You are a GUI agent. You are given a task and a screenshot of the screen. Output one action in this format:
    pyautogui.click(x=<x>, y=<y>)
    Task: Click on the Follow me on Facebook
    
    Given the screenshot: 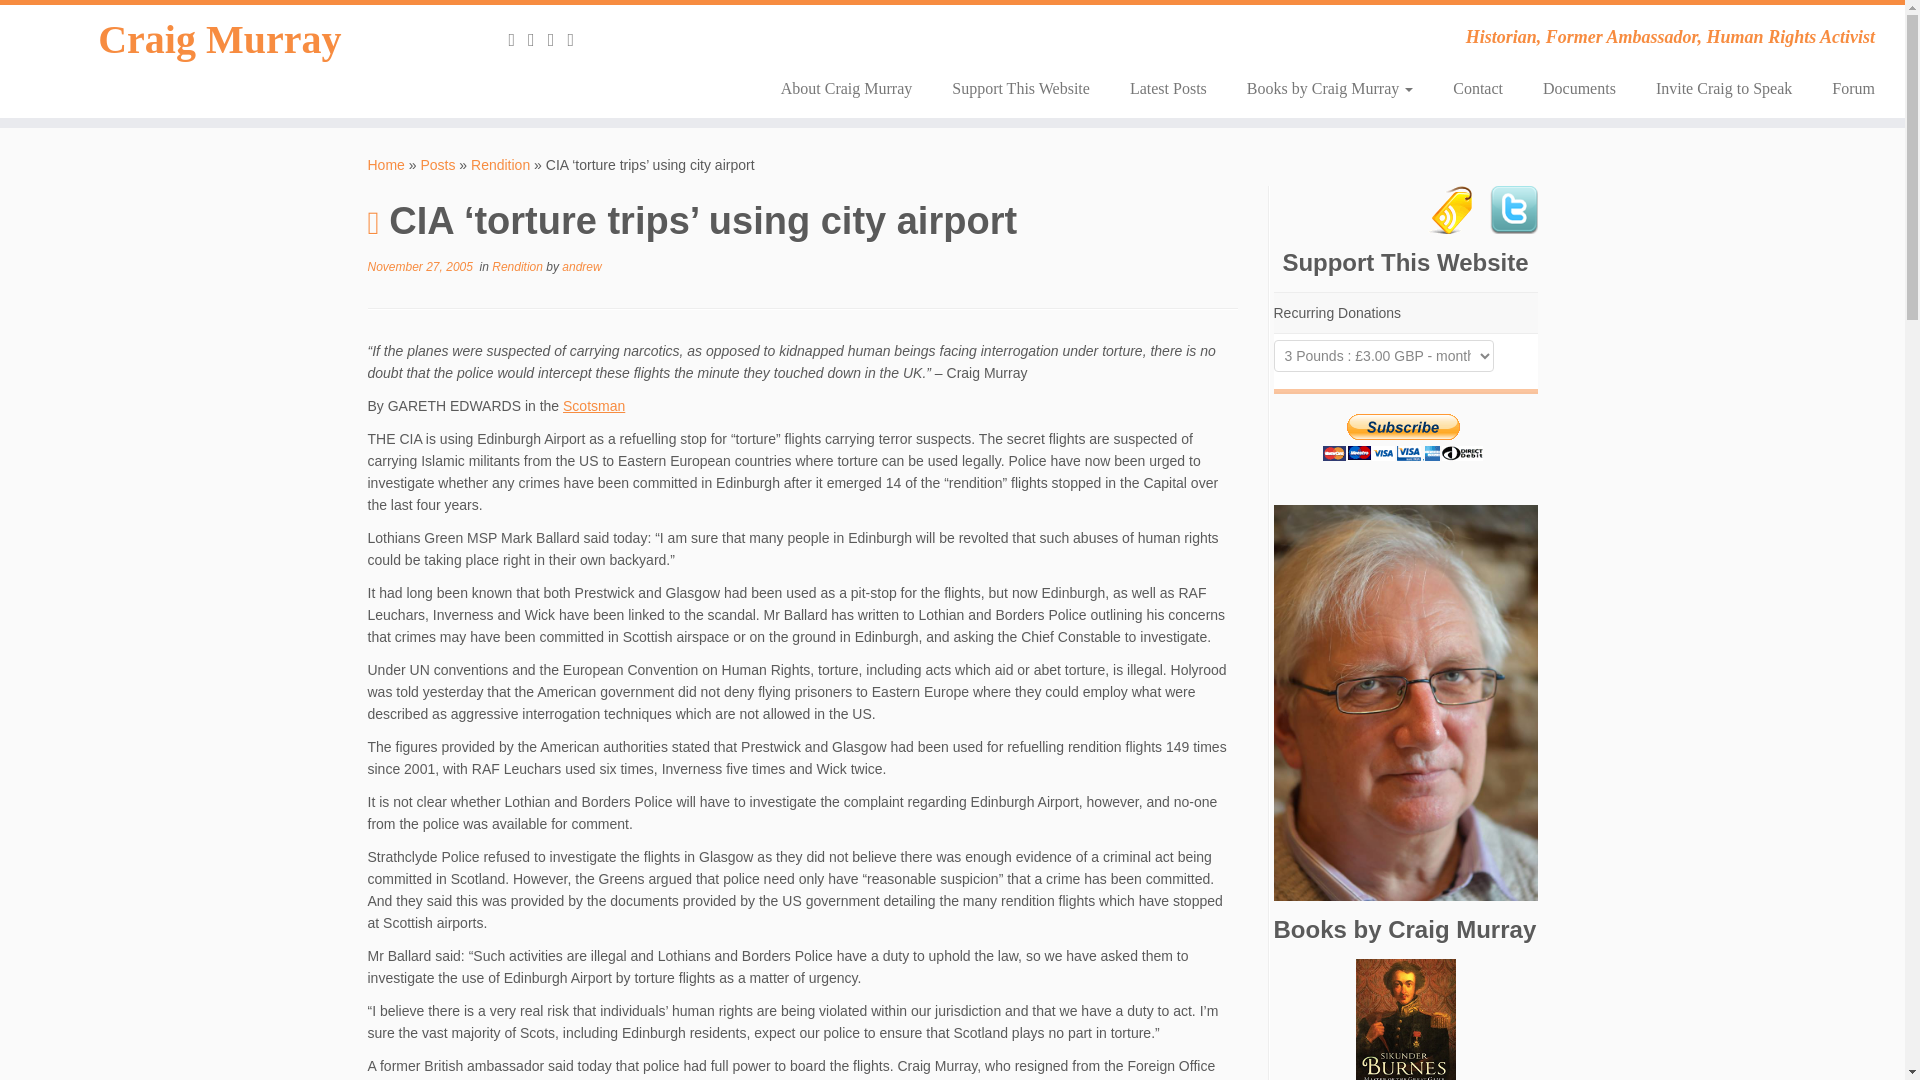 What is the action you would take?
    pyautogui.click(x=576, y=40)
    